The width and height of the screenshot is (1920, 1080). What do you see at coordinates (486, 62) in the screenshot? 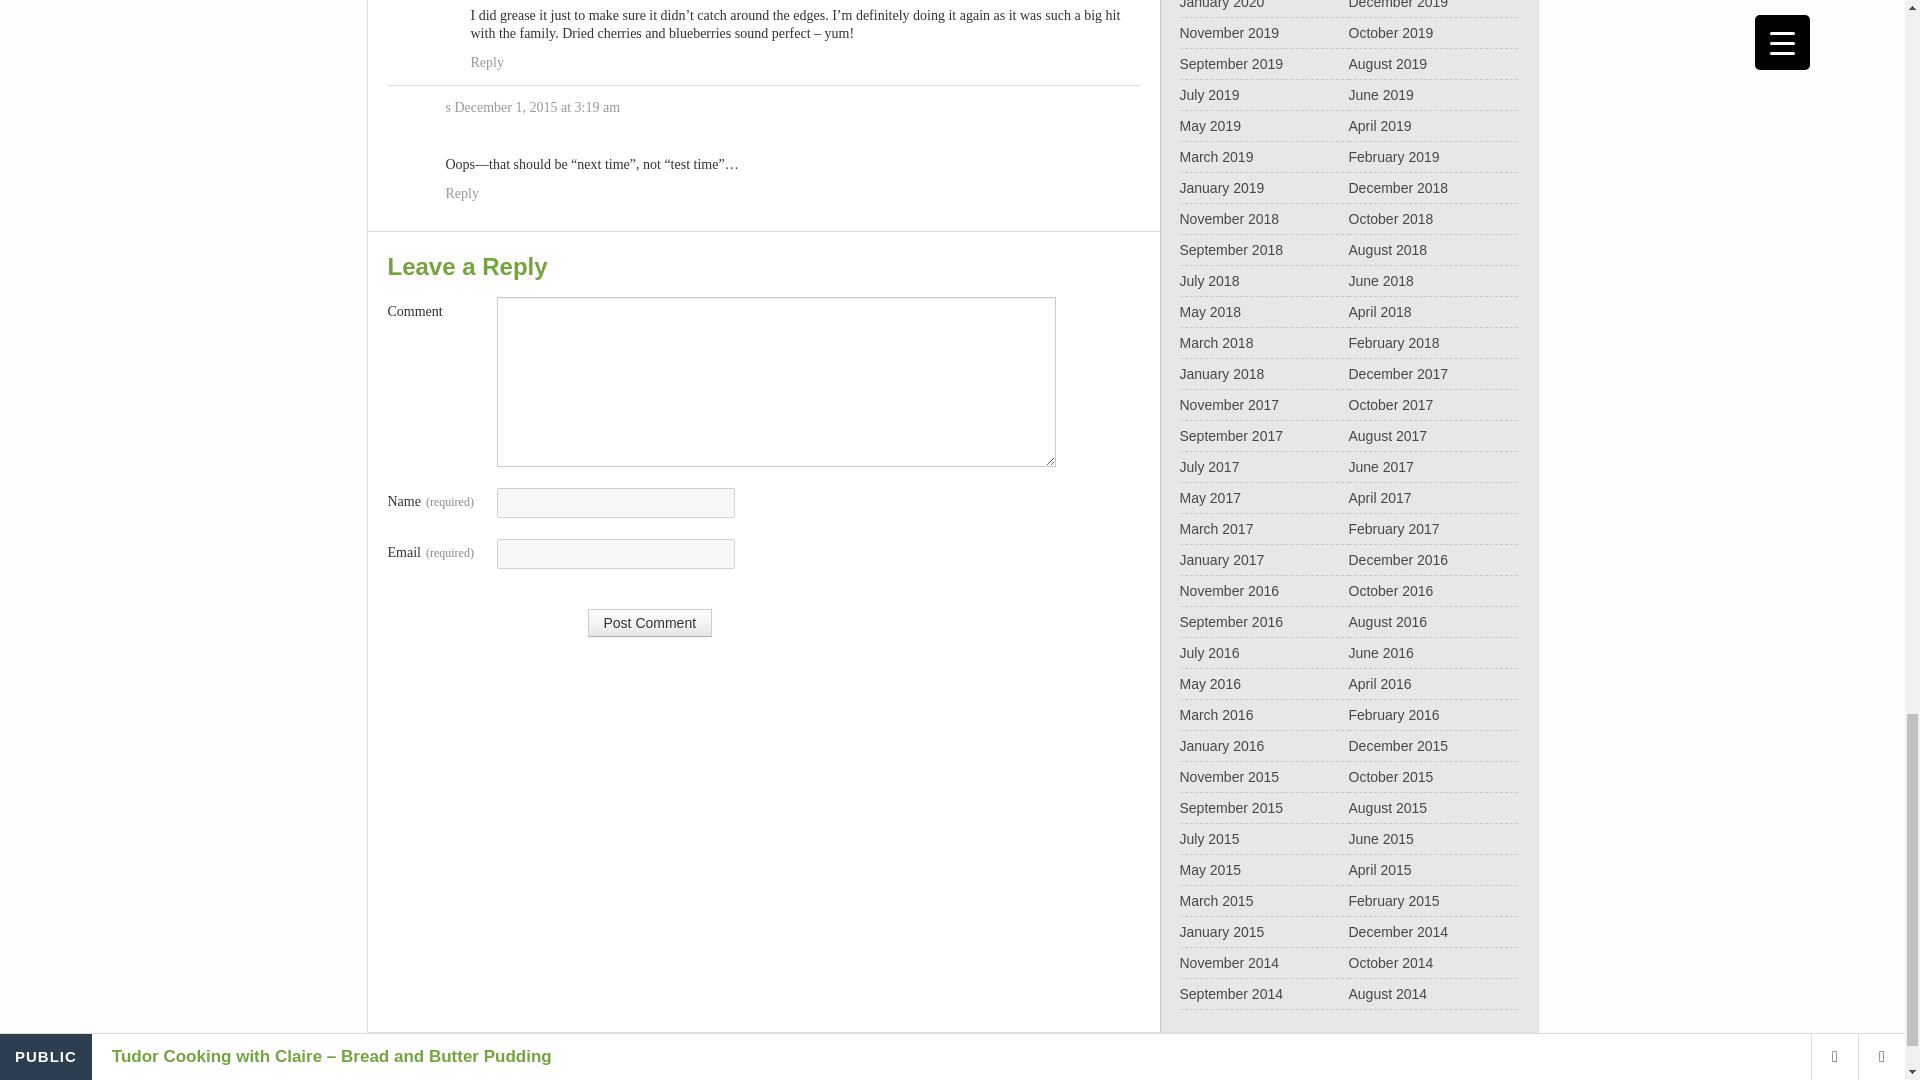
I see `Reply` at bounding box center [486, 62].